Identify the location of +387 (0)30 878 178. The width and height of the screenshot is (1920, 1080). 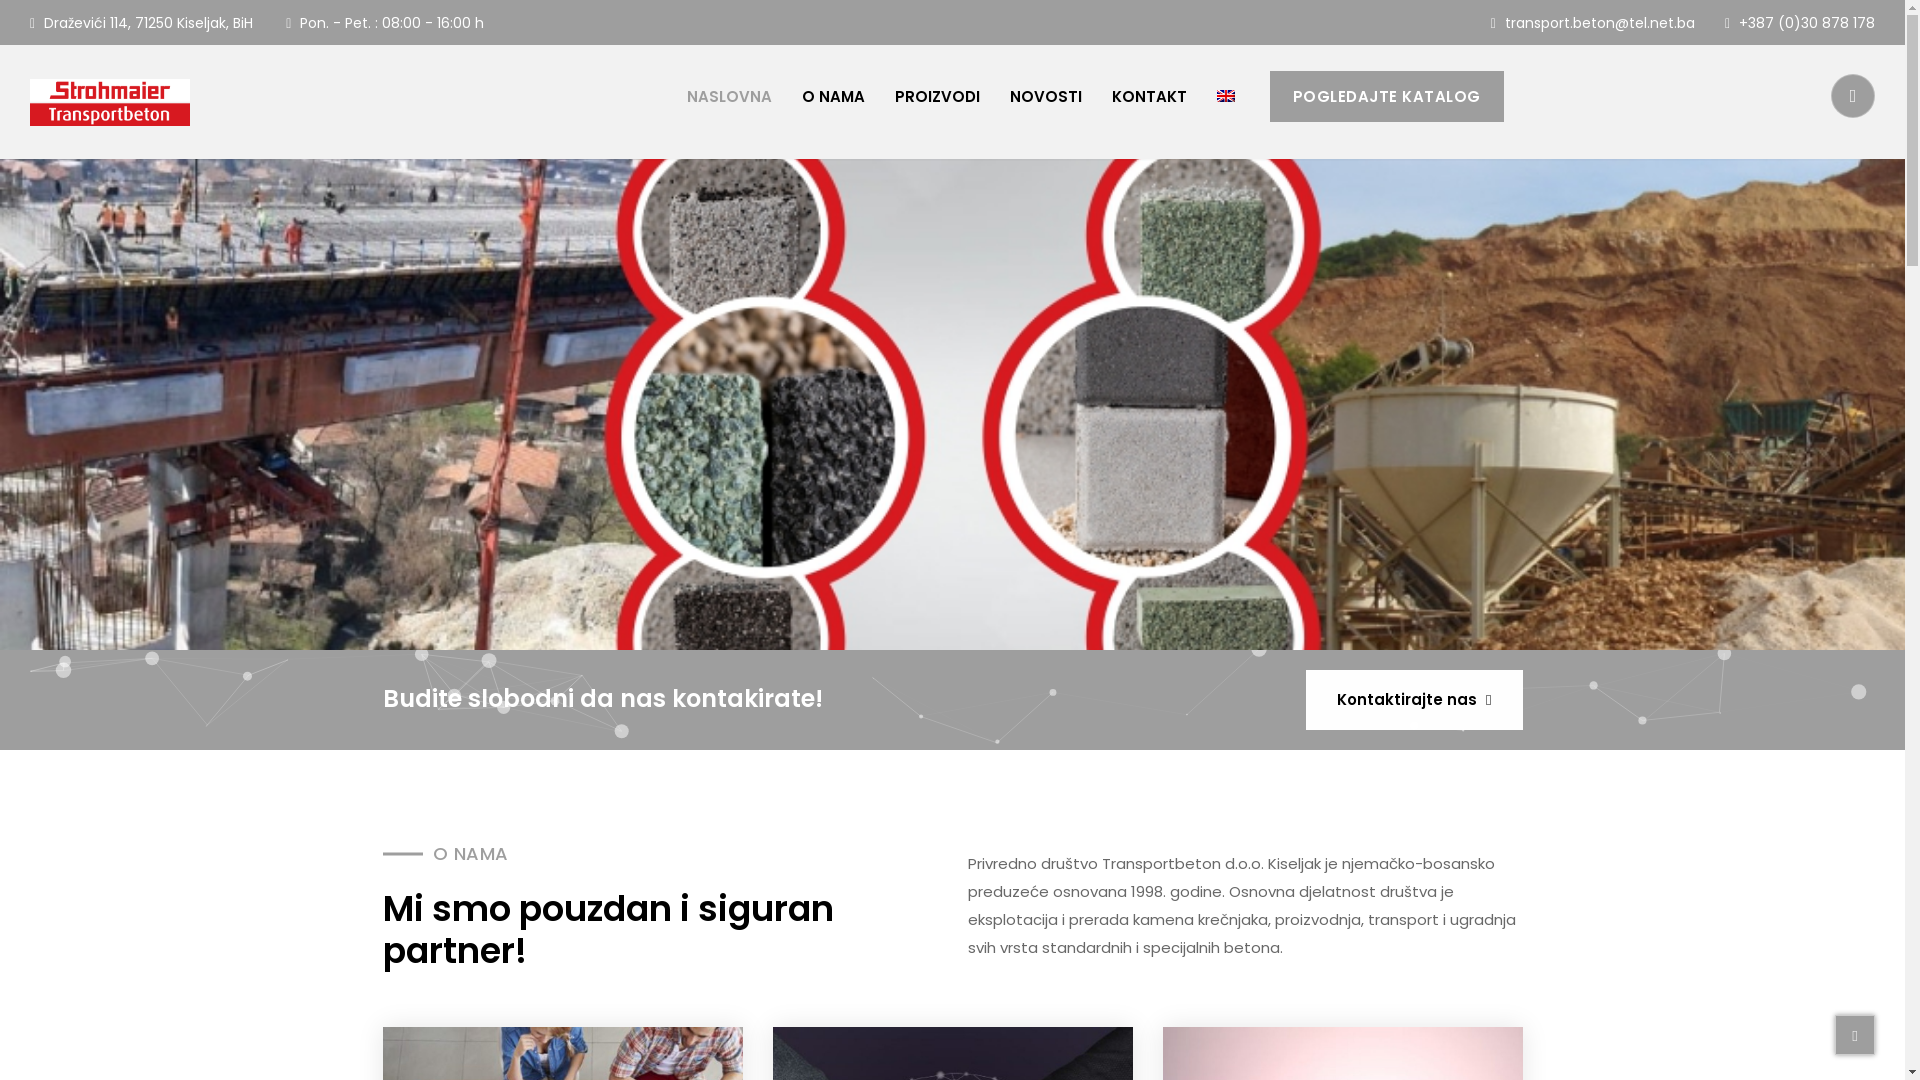
(1800, 23).